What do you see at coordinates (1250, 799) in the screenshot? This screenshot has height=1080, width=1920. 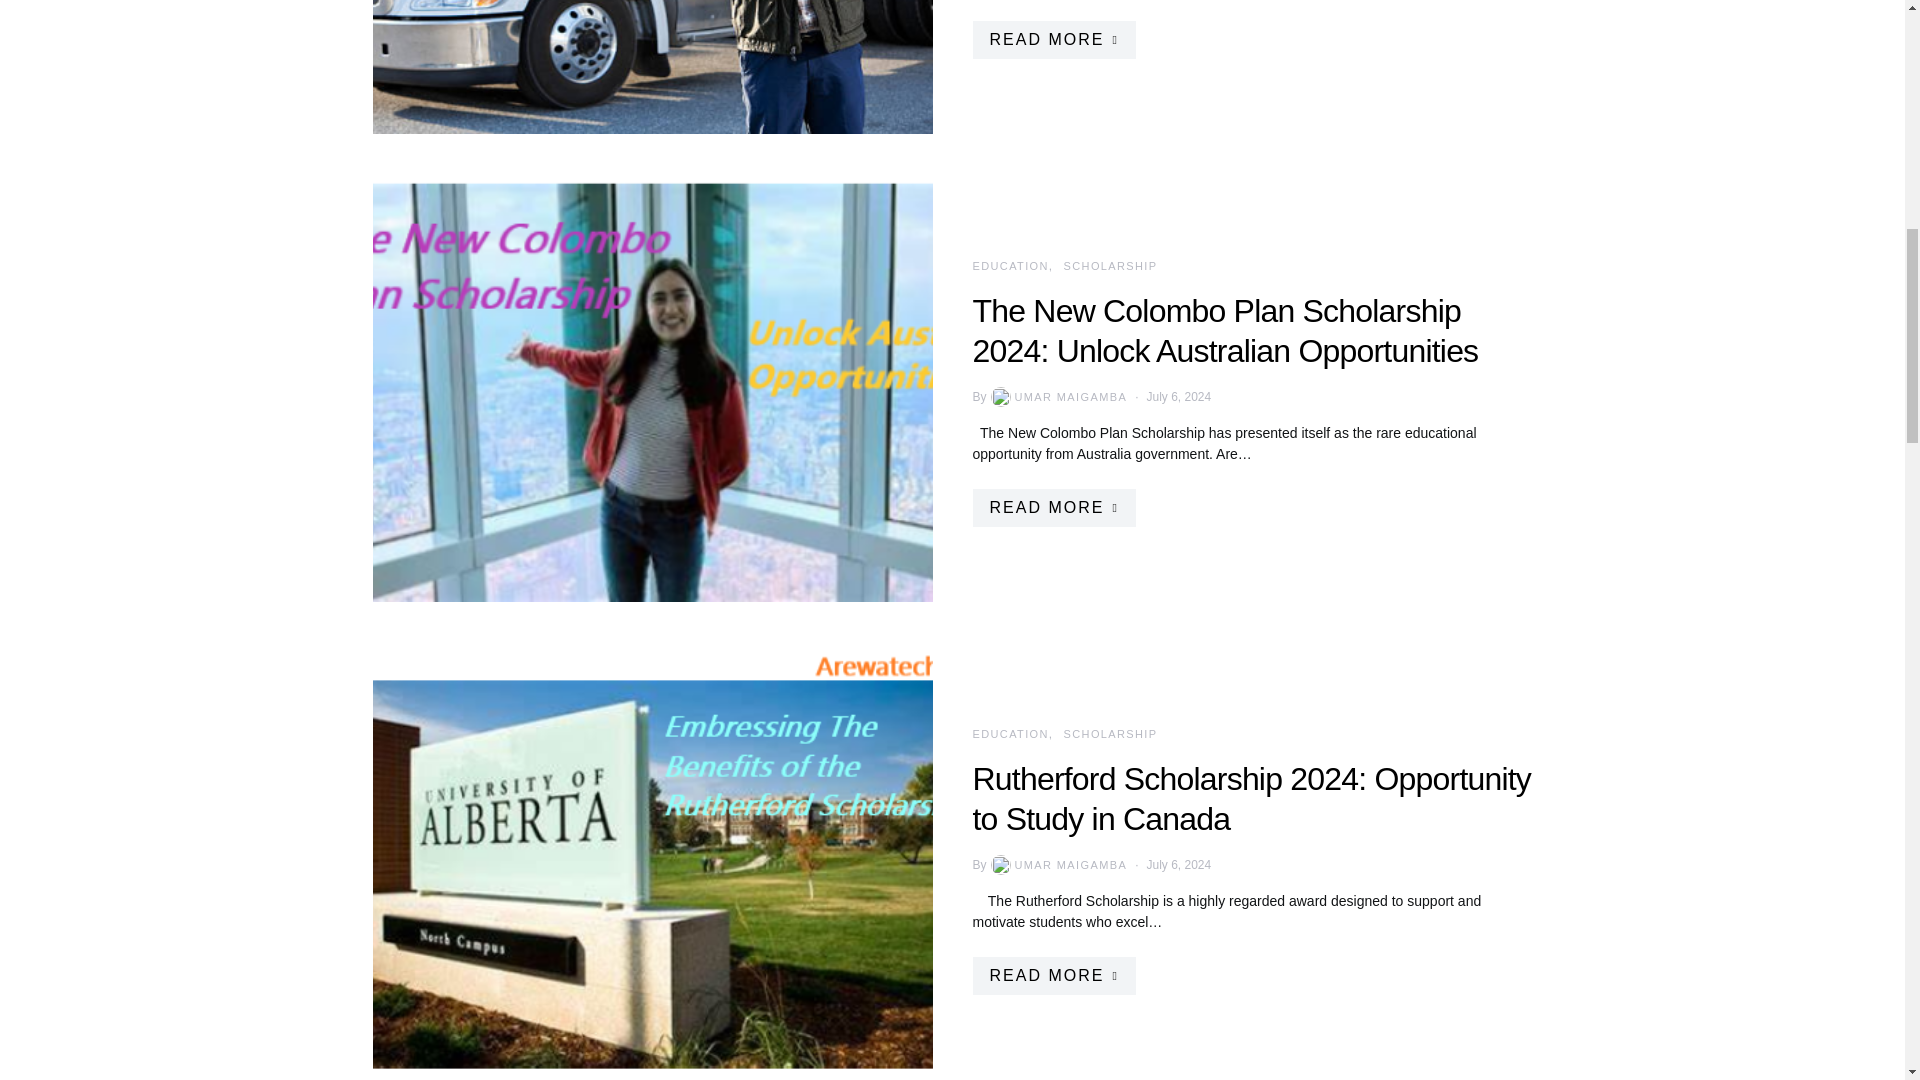 I see `Rutherford Scholarship 2024: Opportunity to Study in Canada` at bounding box center [1250, 799].